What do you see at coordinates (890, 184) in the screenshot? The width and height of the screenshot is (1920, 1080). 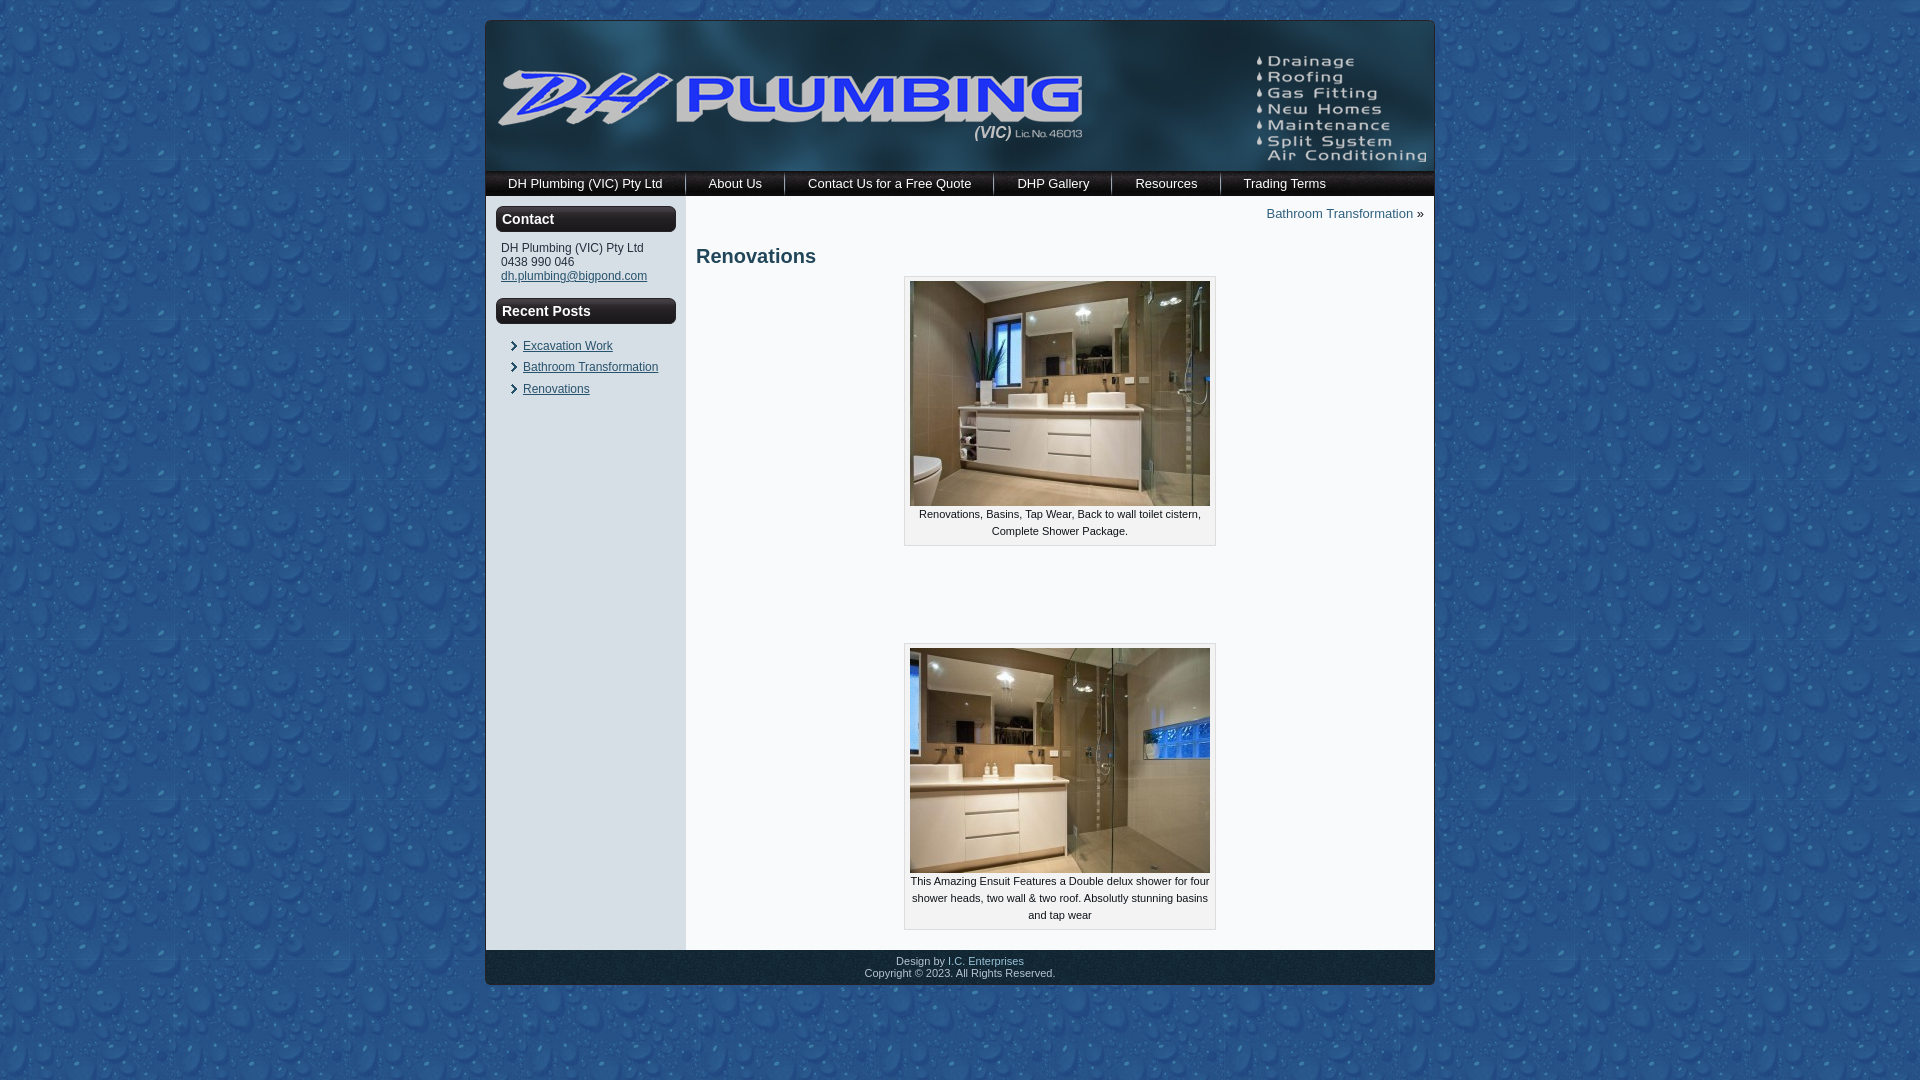 I see `Contact Us for a Free Quote` at bounding box center [890, 184].